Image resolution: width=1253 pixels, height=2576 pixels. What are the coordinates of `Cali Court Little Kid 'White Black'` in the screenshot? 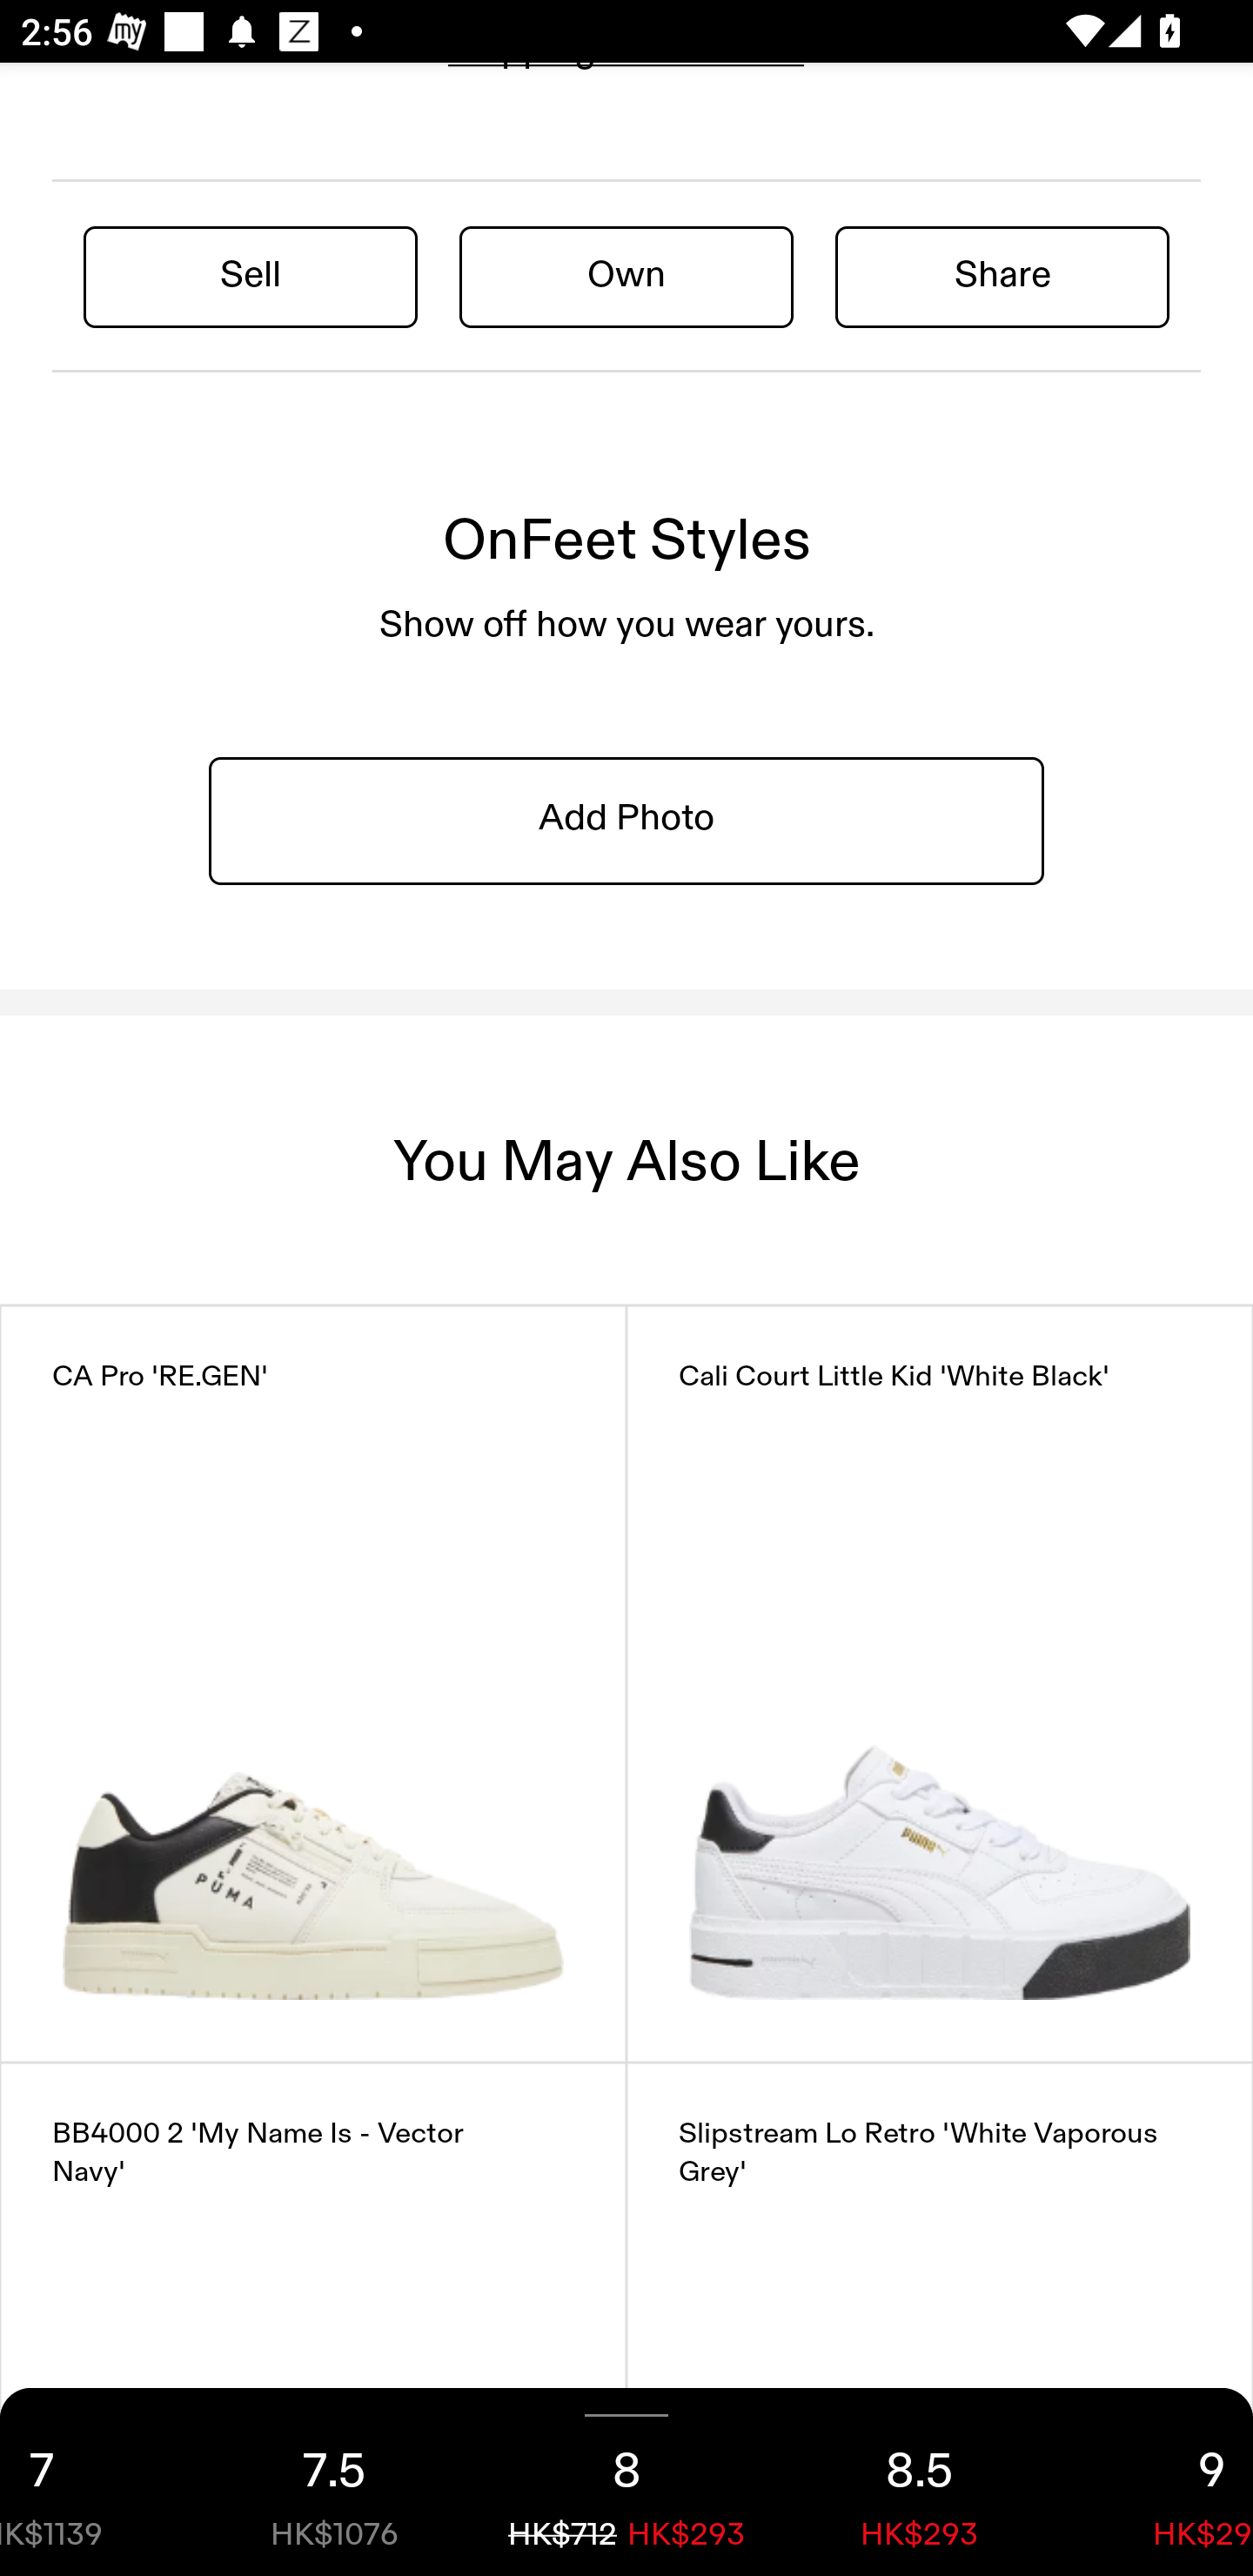 It's located at (940, 1684).